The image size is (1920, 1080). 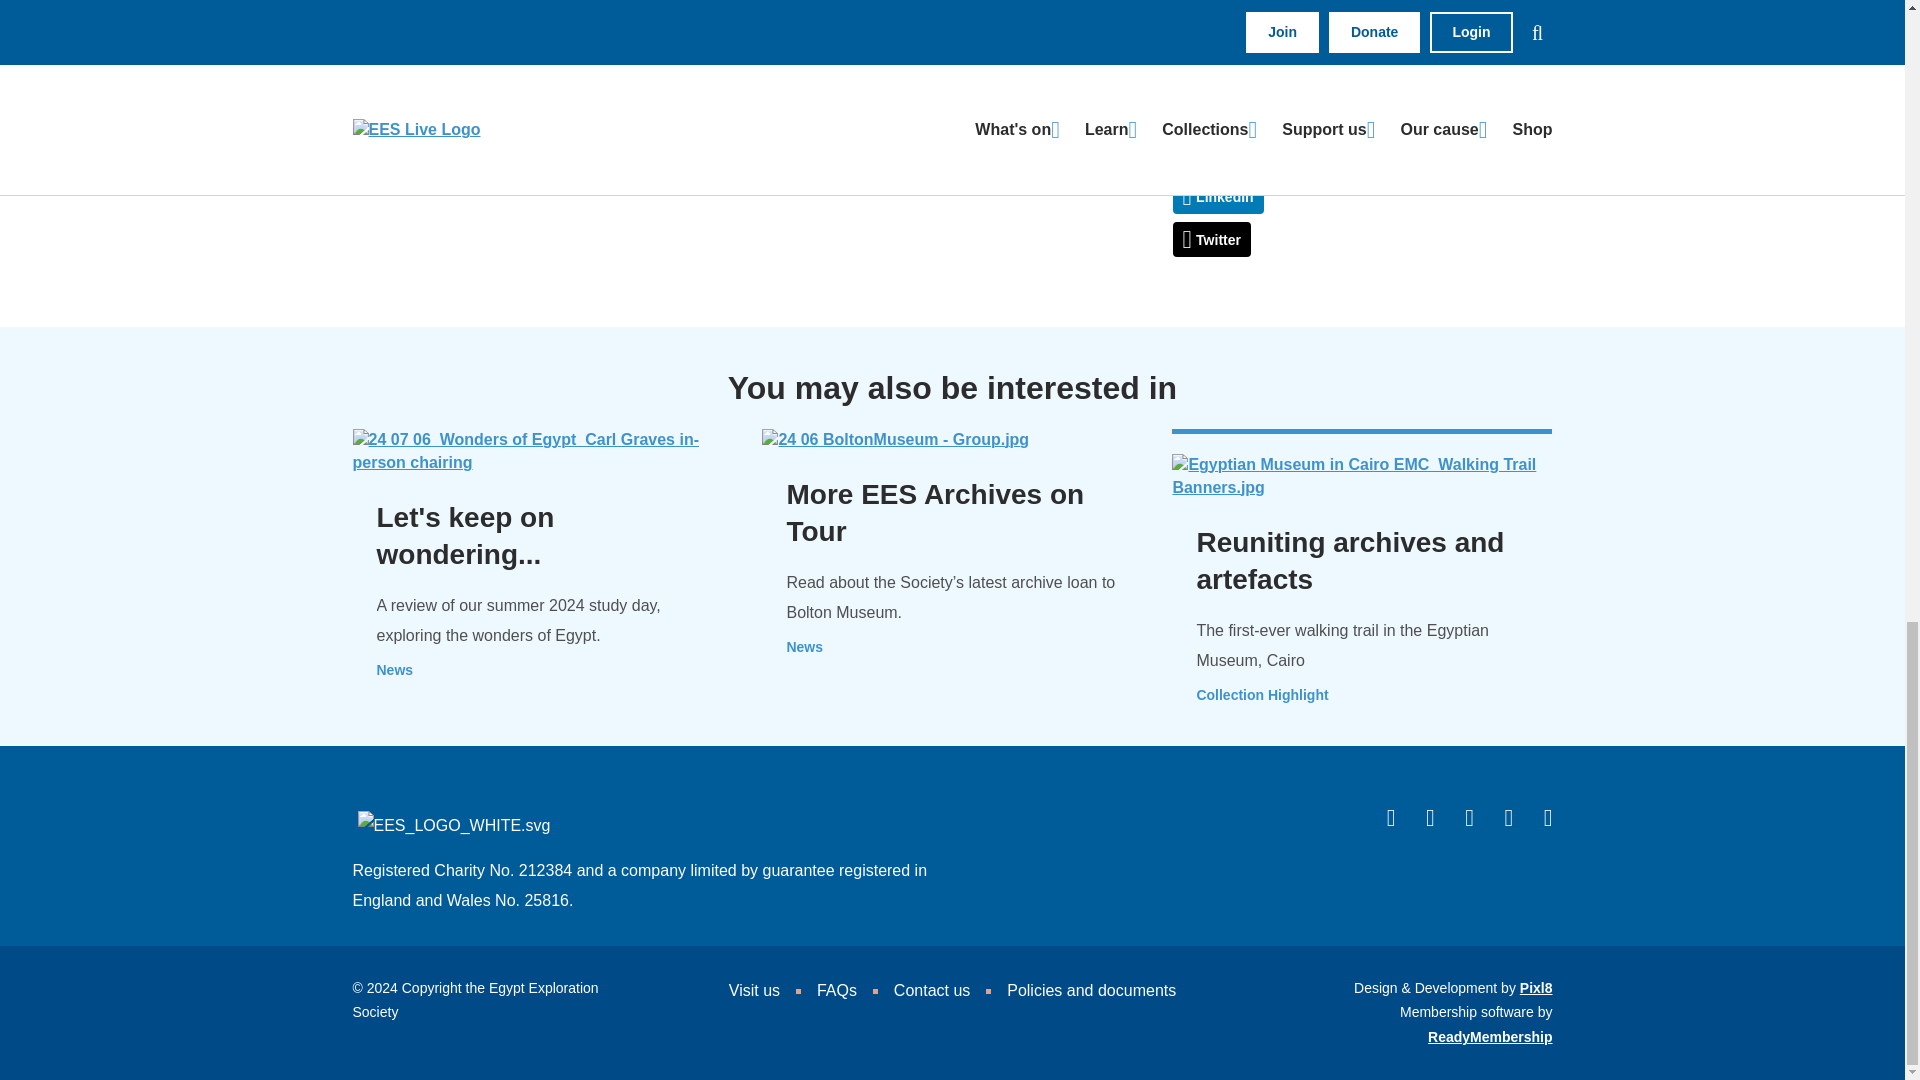 I want to click on twitter, so click(x=1210, y=240).